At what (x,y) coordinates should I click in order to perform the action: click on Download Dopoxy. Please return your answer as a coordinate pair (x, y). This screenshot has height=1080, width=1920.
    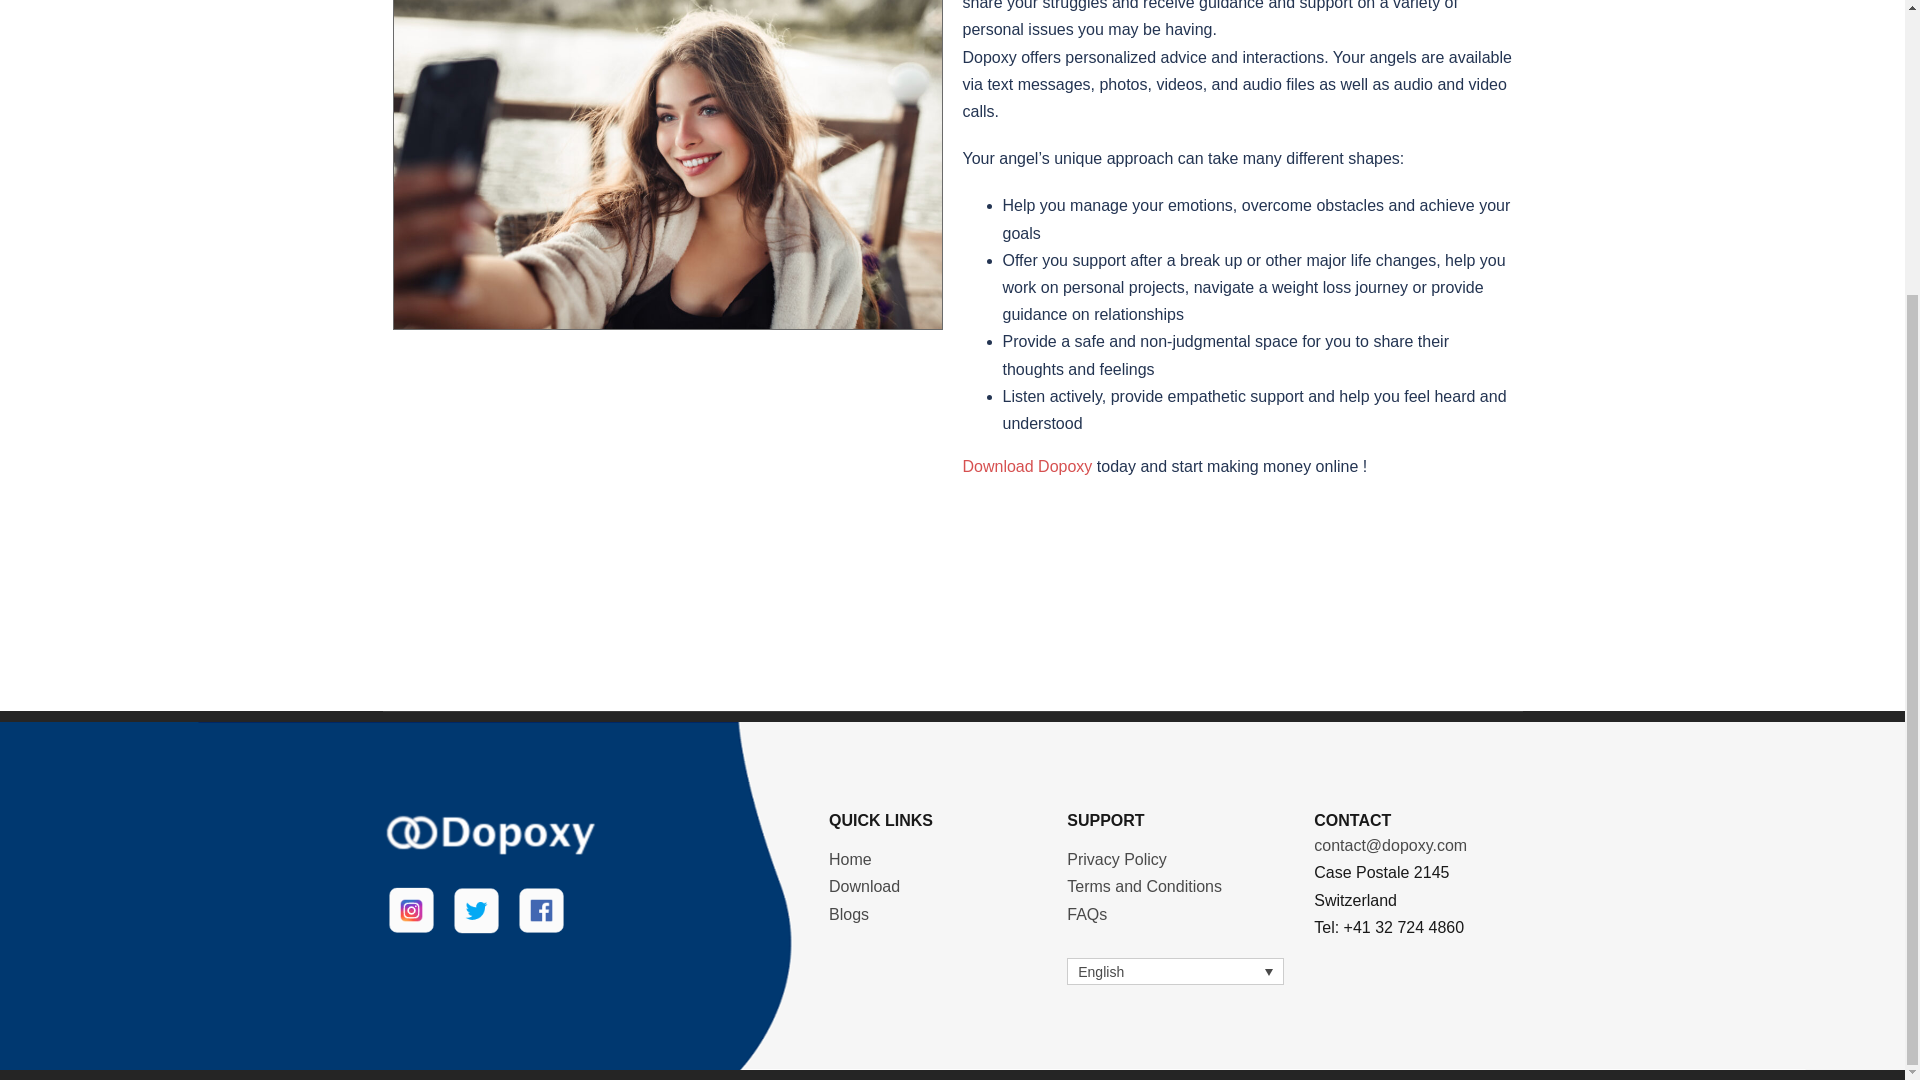
    Looking at the image, I should click on (1026, 466).